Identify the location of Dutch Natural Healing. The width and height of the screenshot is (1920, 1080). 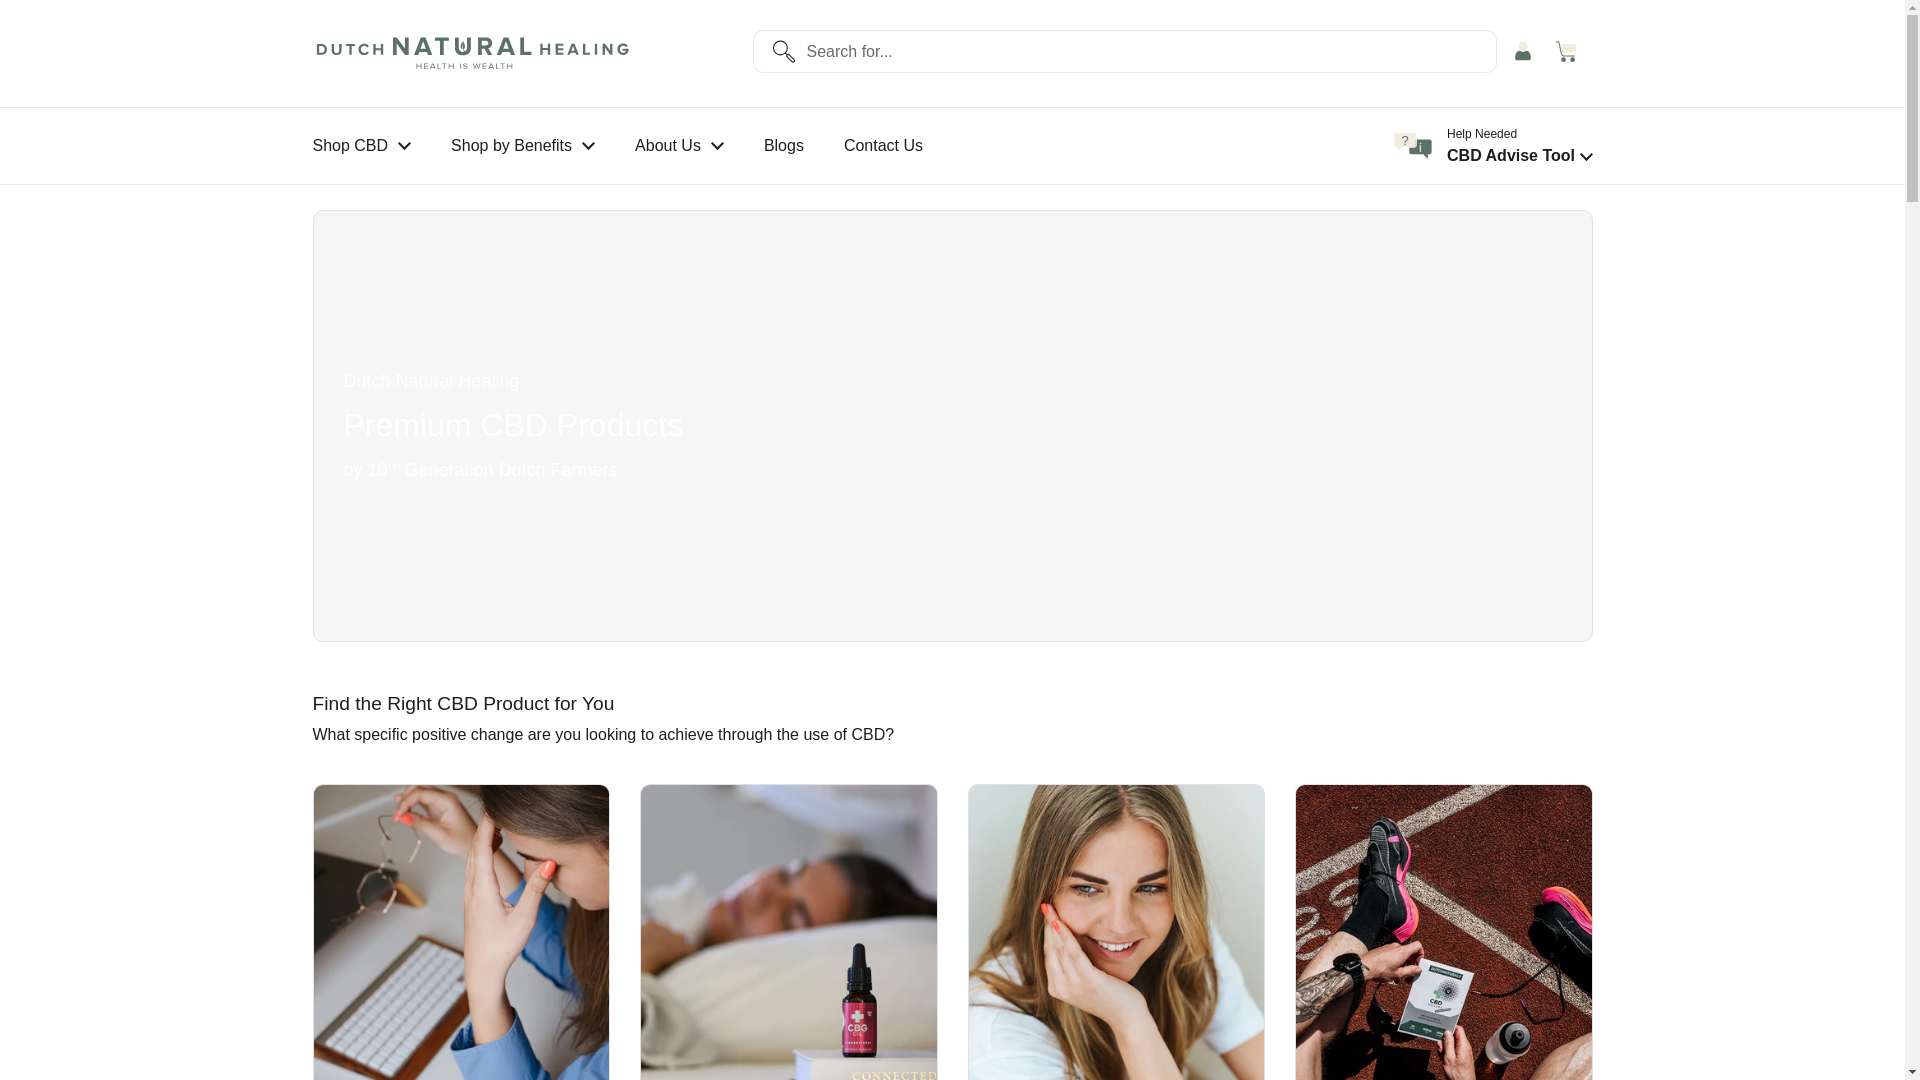
(471, 54).